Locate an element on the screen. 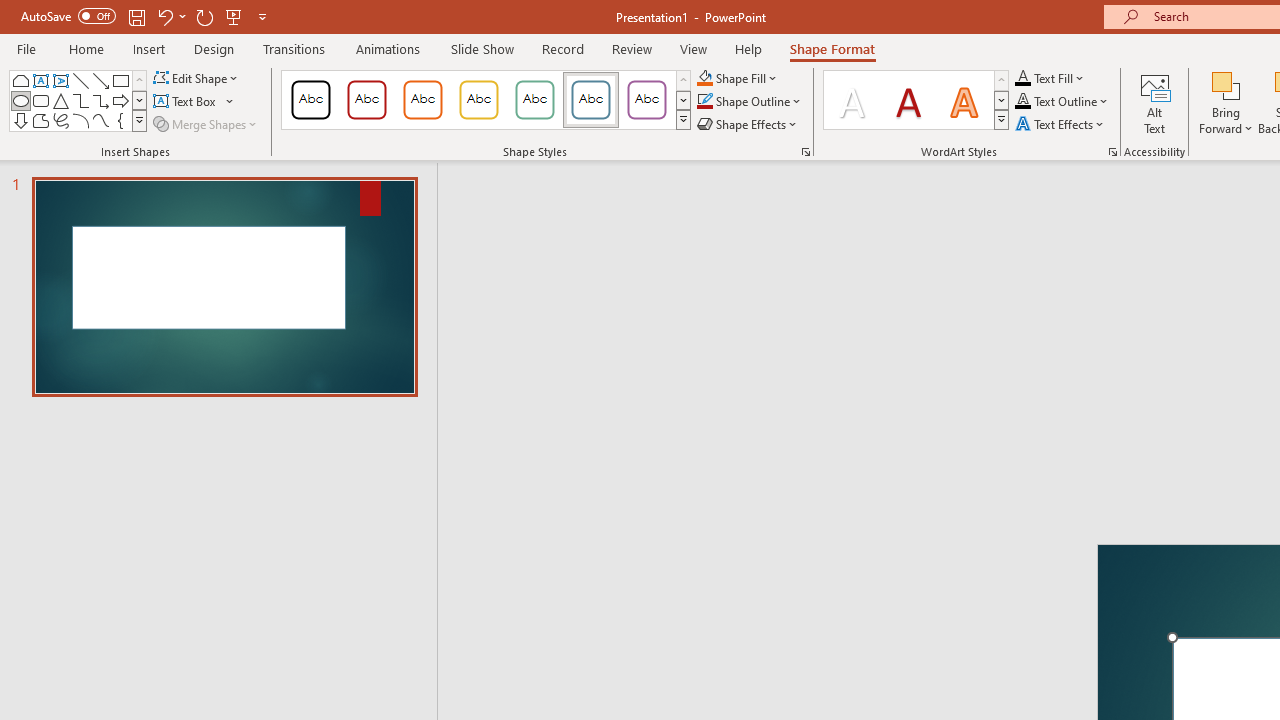 The image size is (1280, 720). Bring Forward is located at coordinates (1226, 84).